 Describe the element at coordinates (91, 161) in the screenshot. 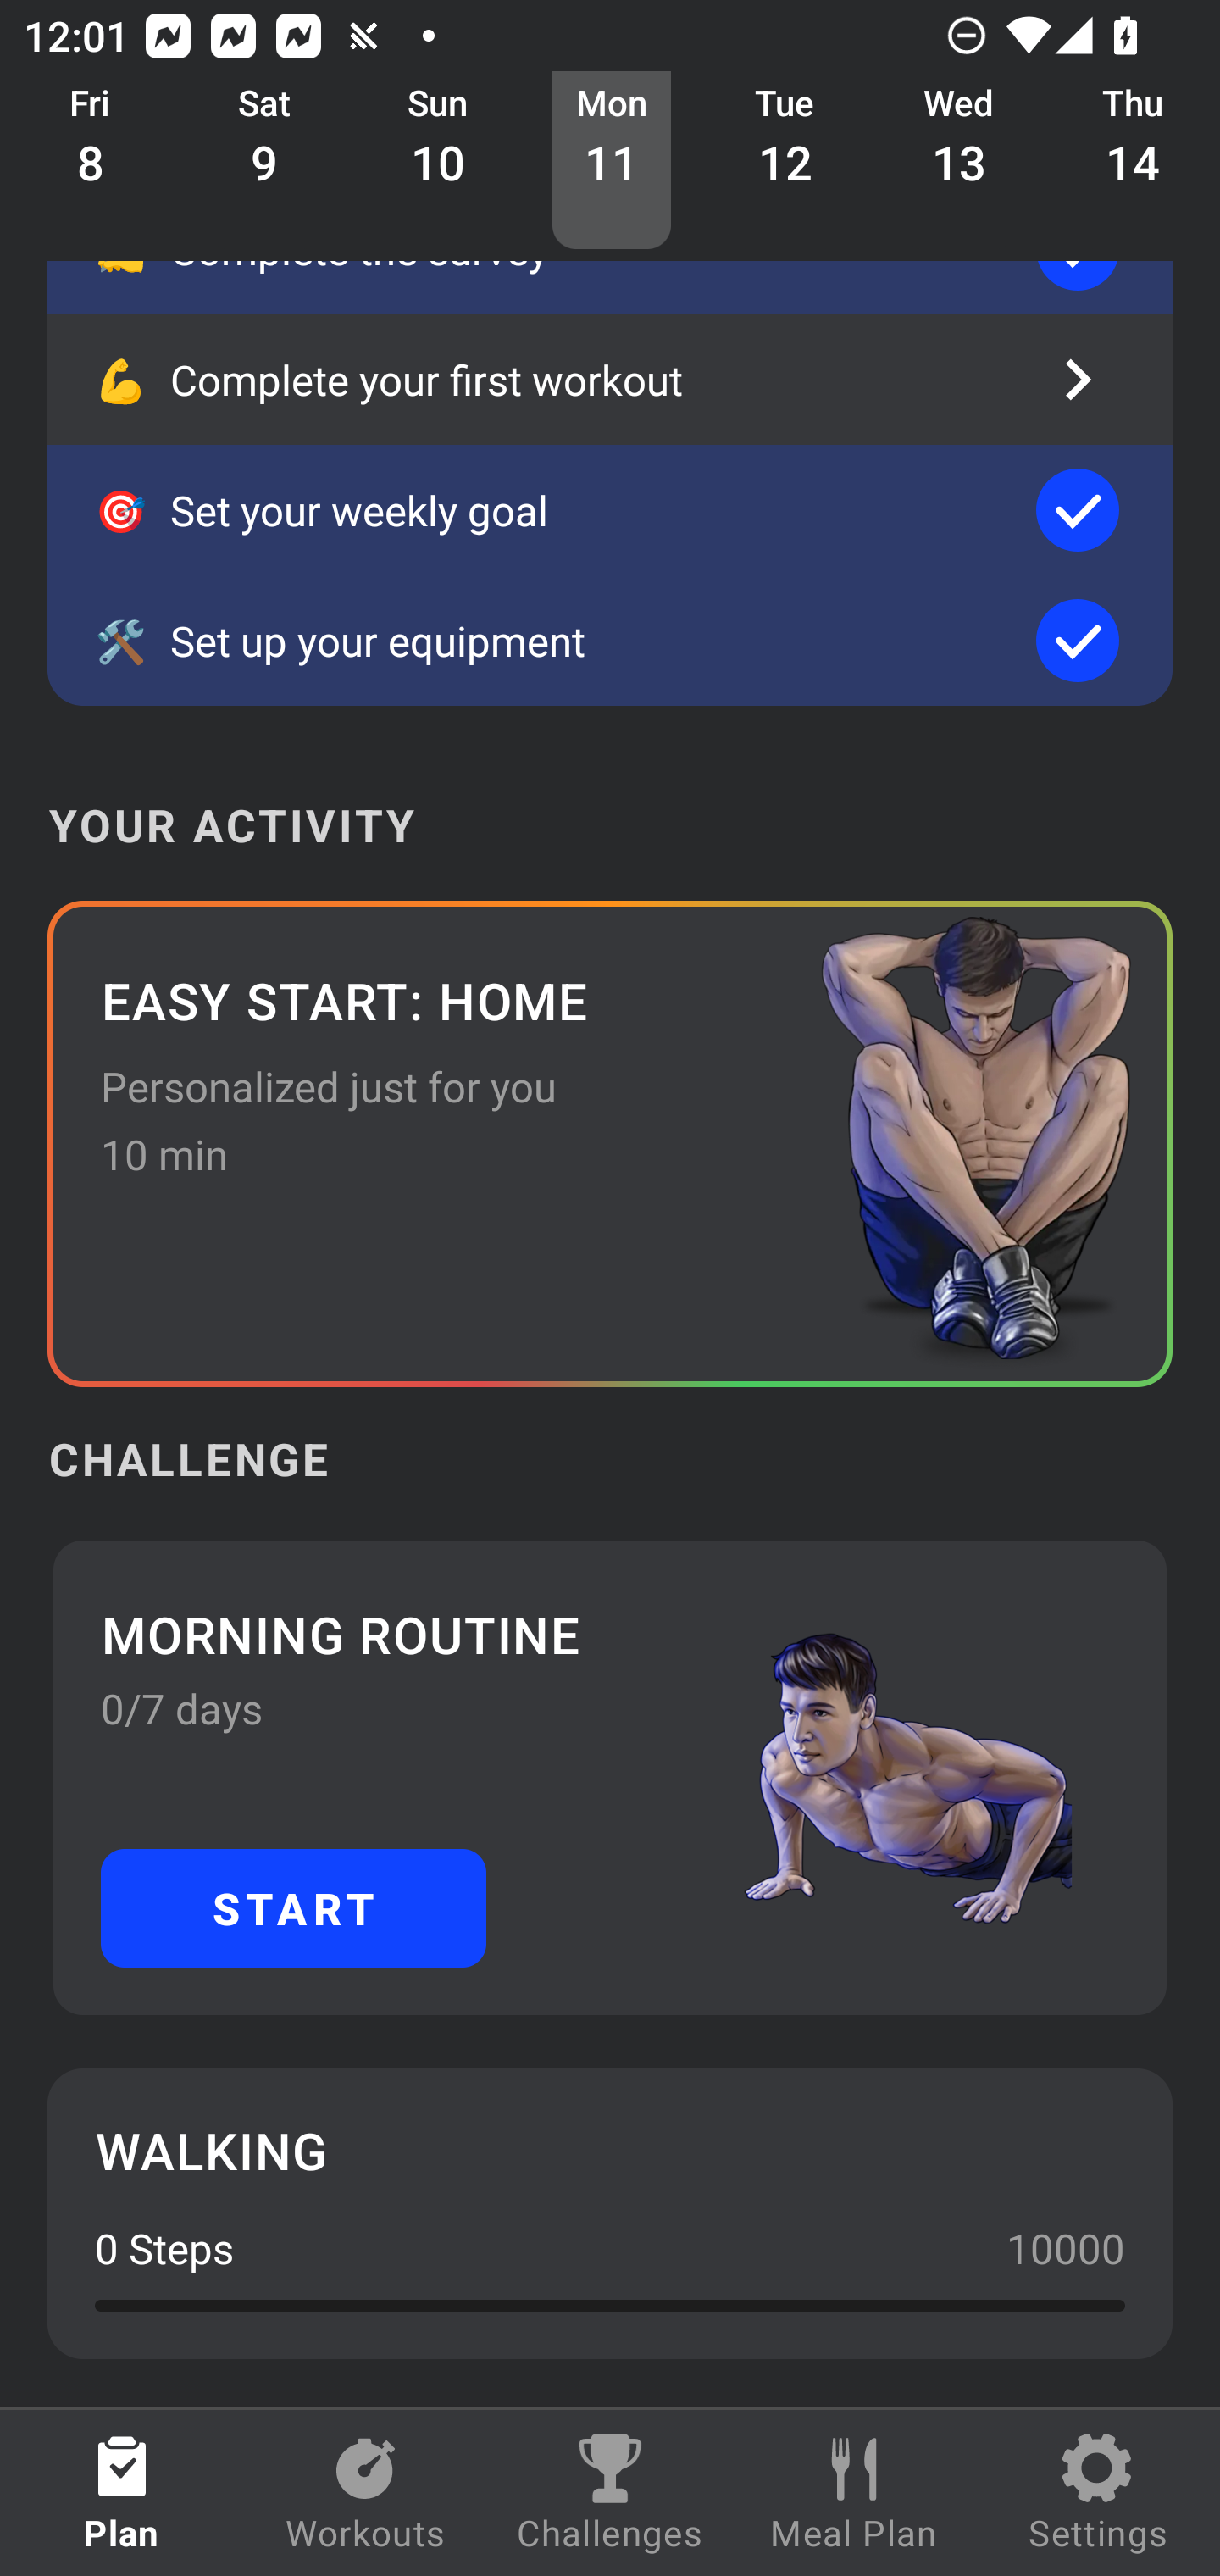

I see `Fri 8` at that location.